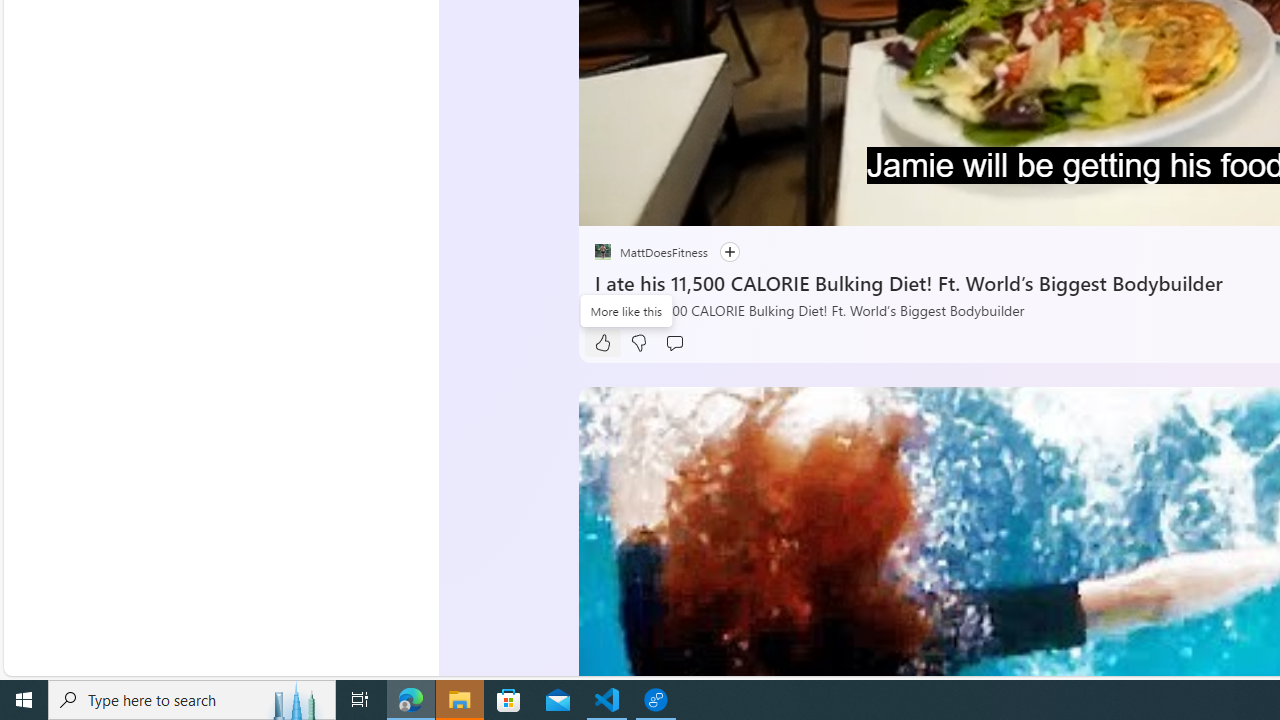  I want to click on Seek Back, so click(648, 203).